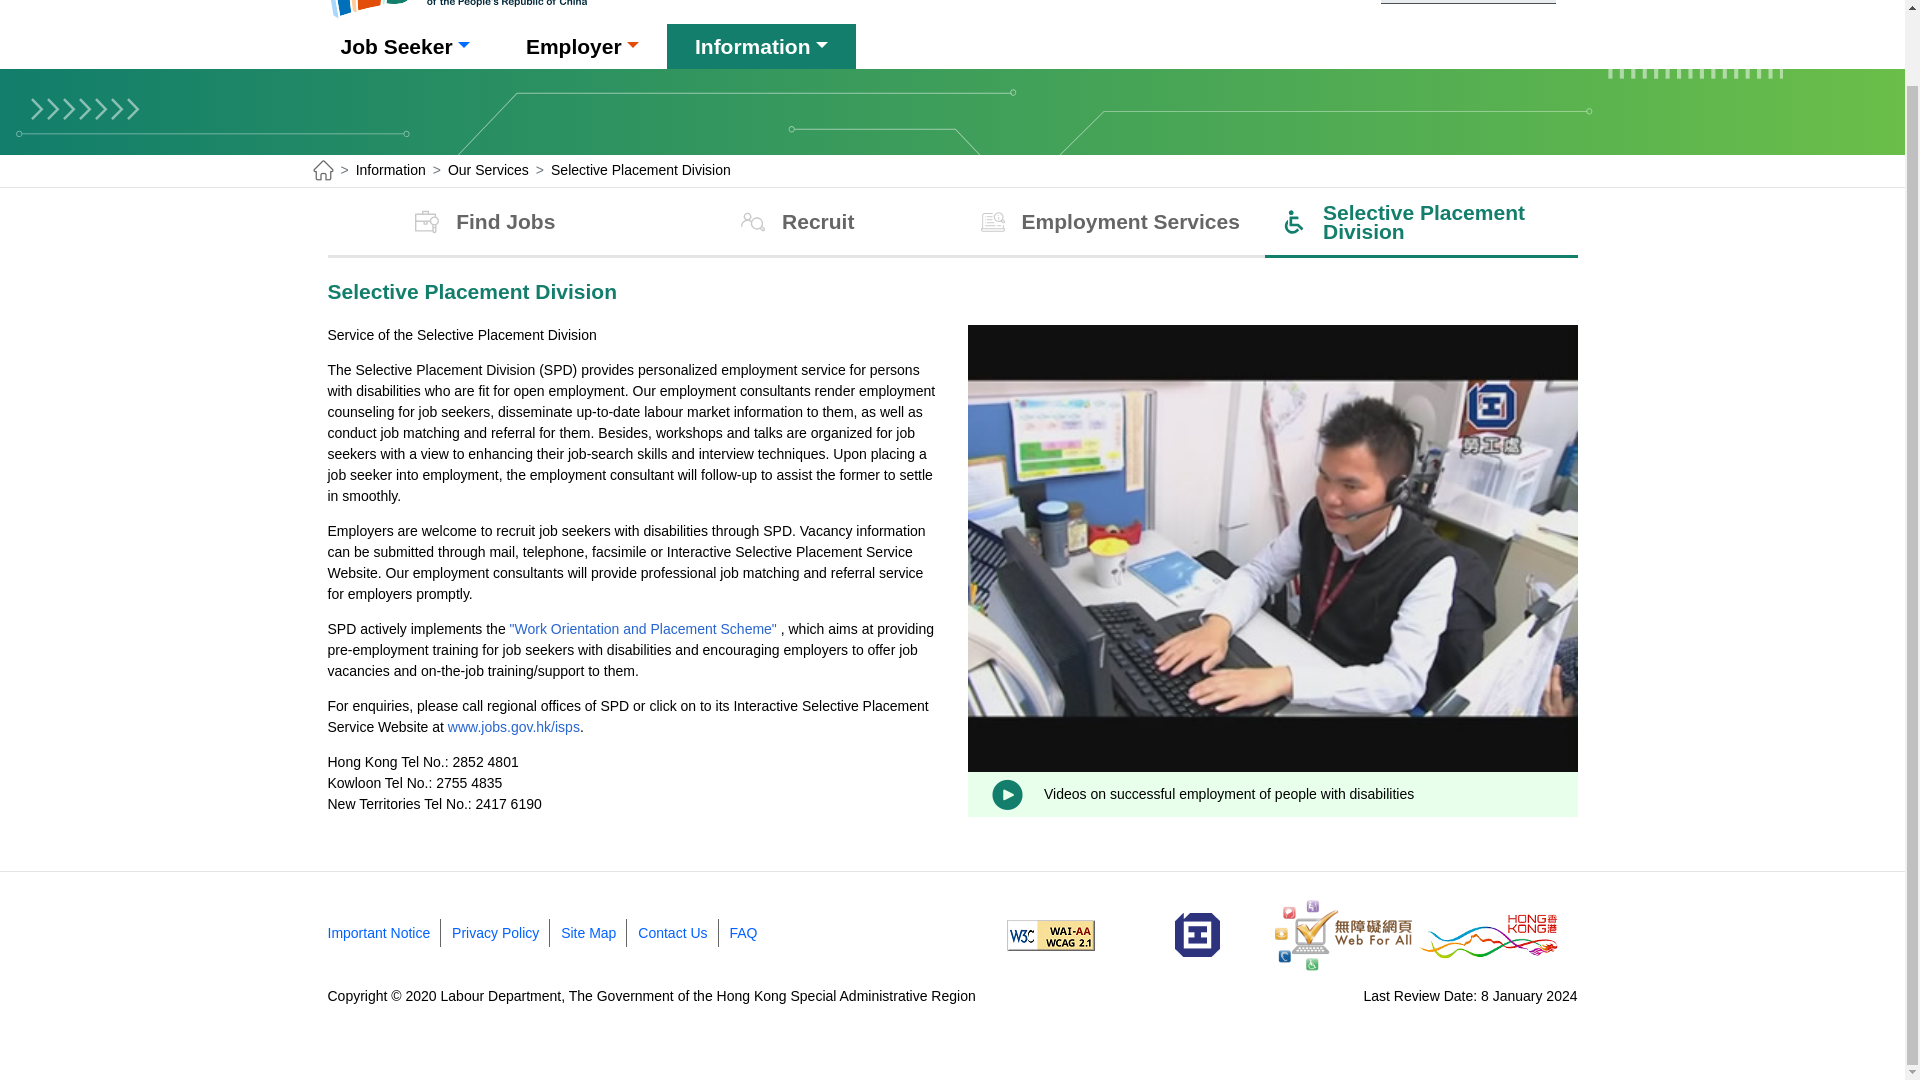 This screenshot has width=1920, height=1080. I want to click on Selective Placement Division, so click(1422, 222).